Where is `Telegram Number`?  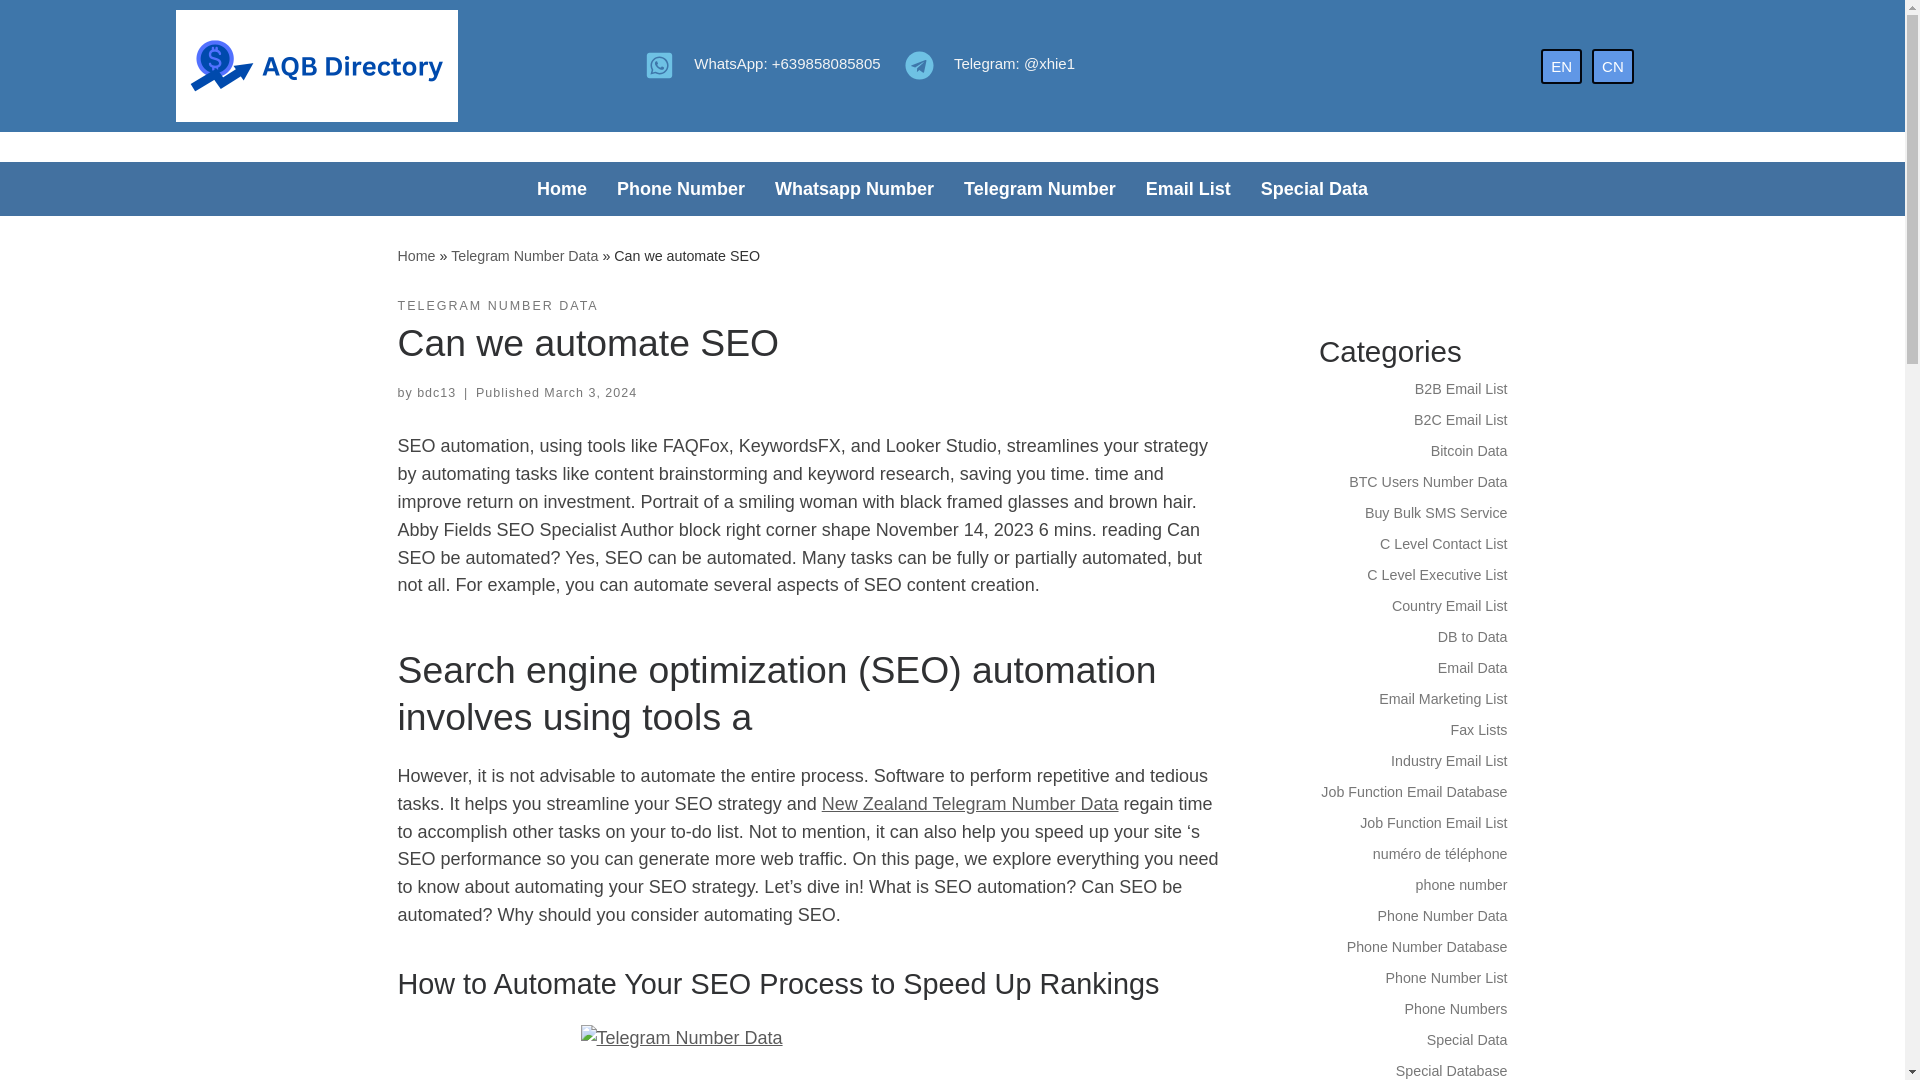 Telegram Number is located at coordinates (1039, 188).